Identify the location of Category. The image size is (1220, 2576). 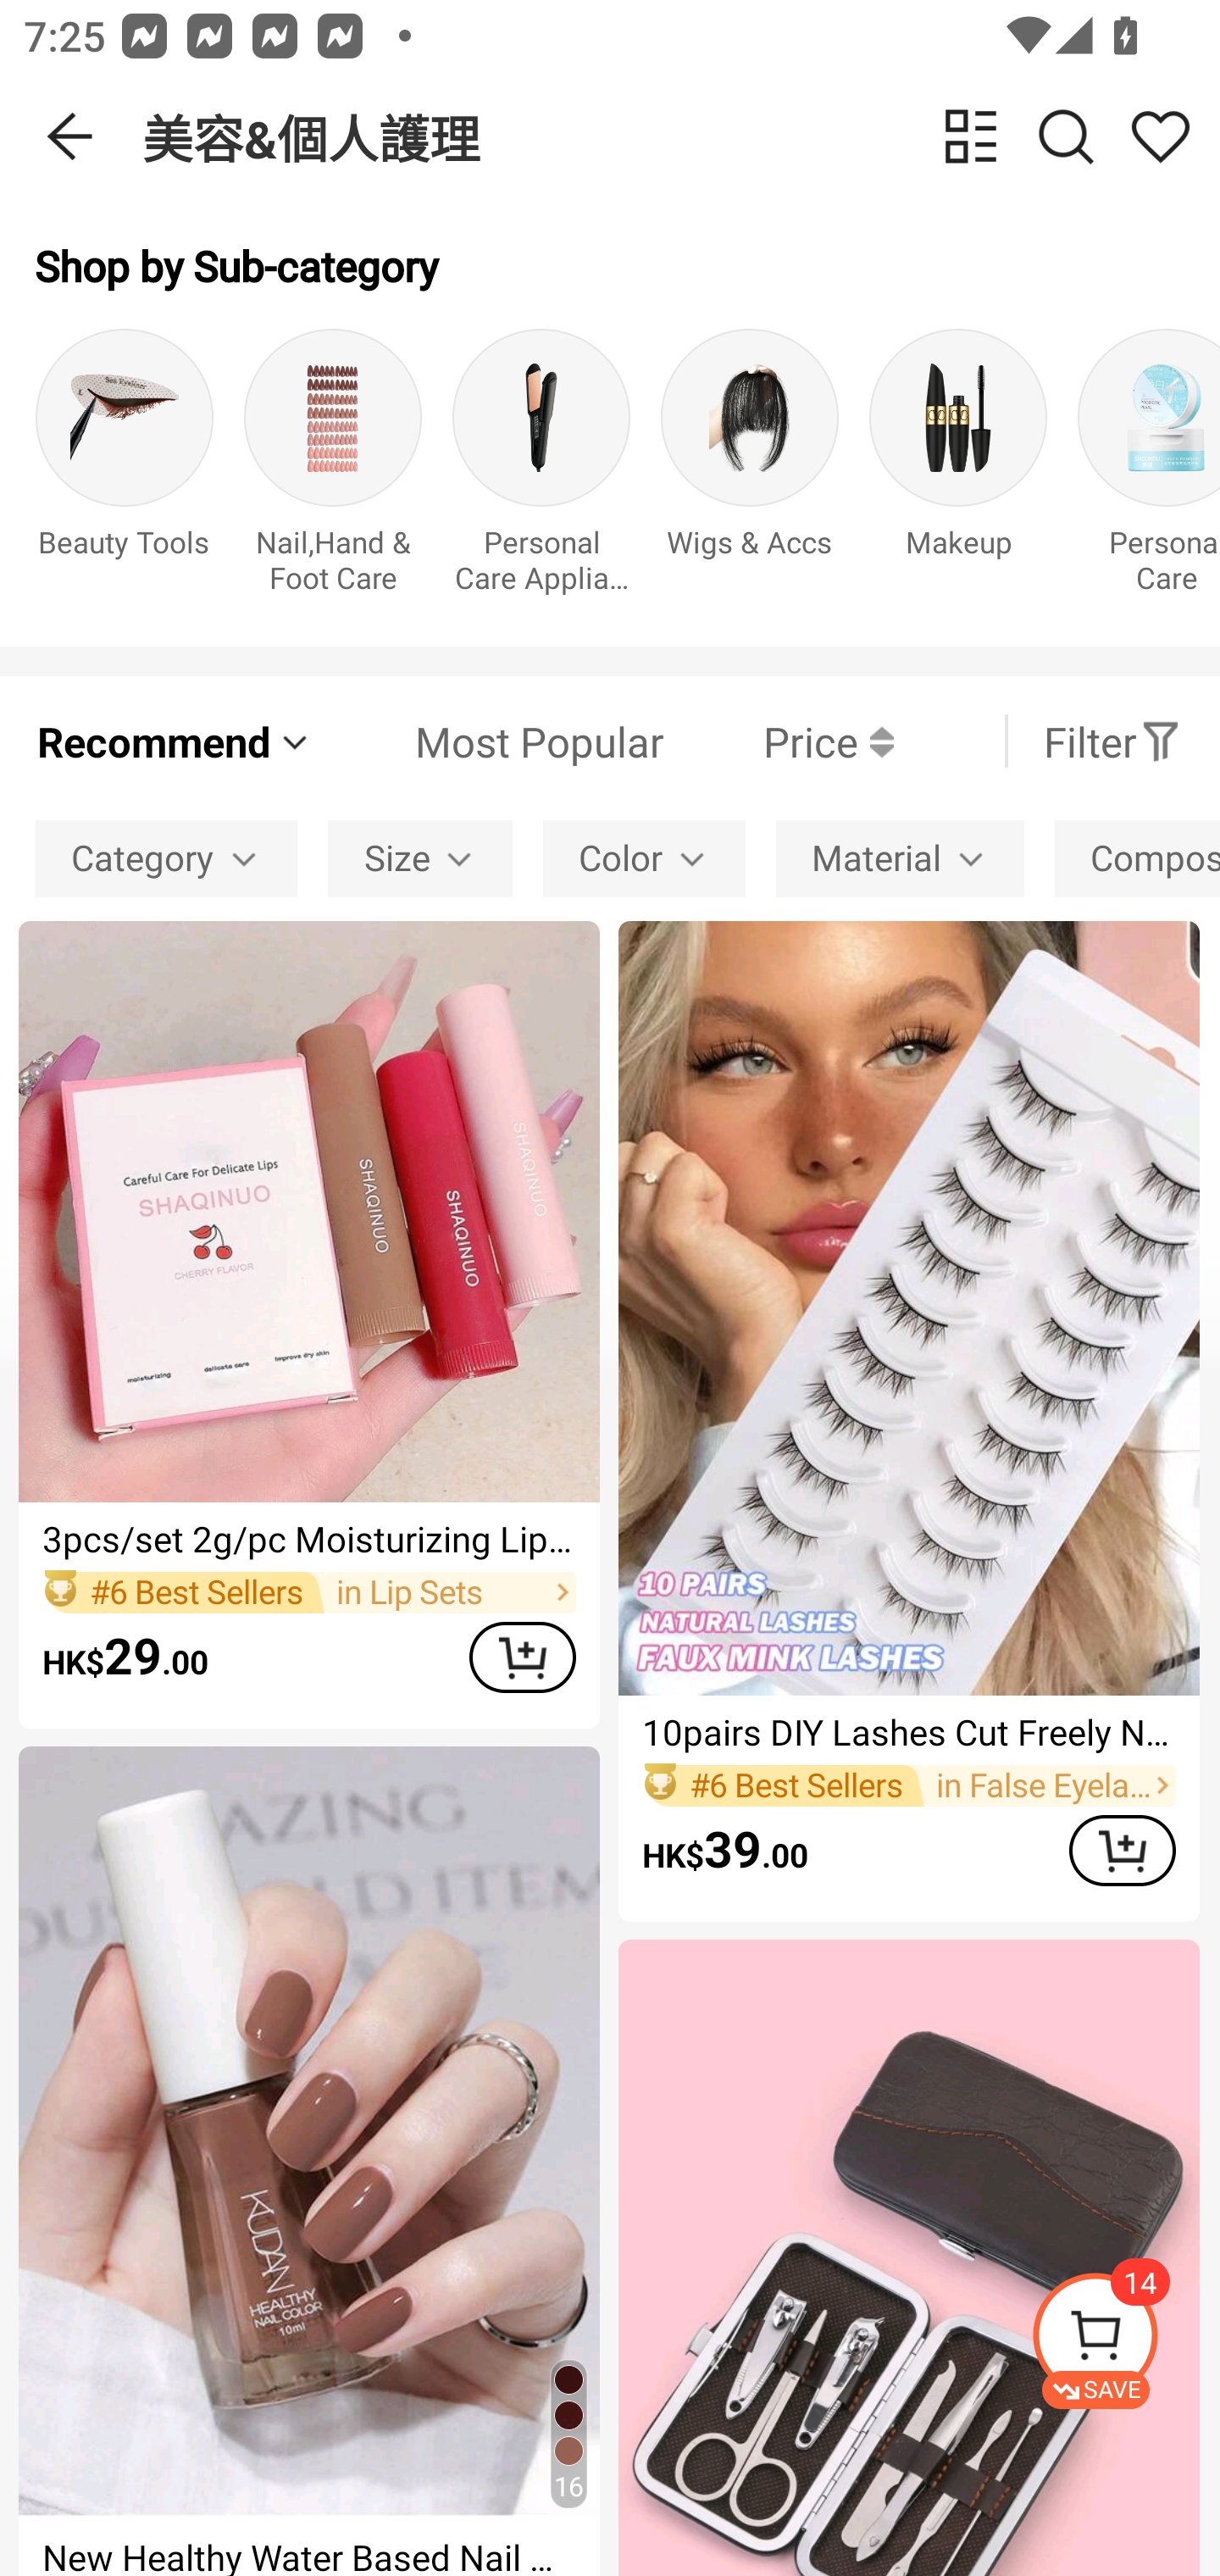
(166, 858).